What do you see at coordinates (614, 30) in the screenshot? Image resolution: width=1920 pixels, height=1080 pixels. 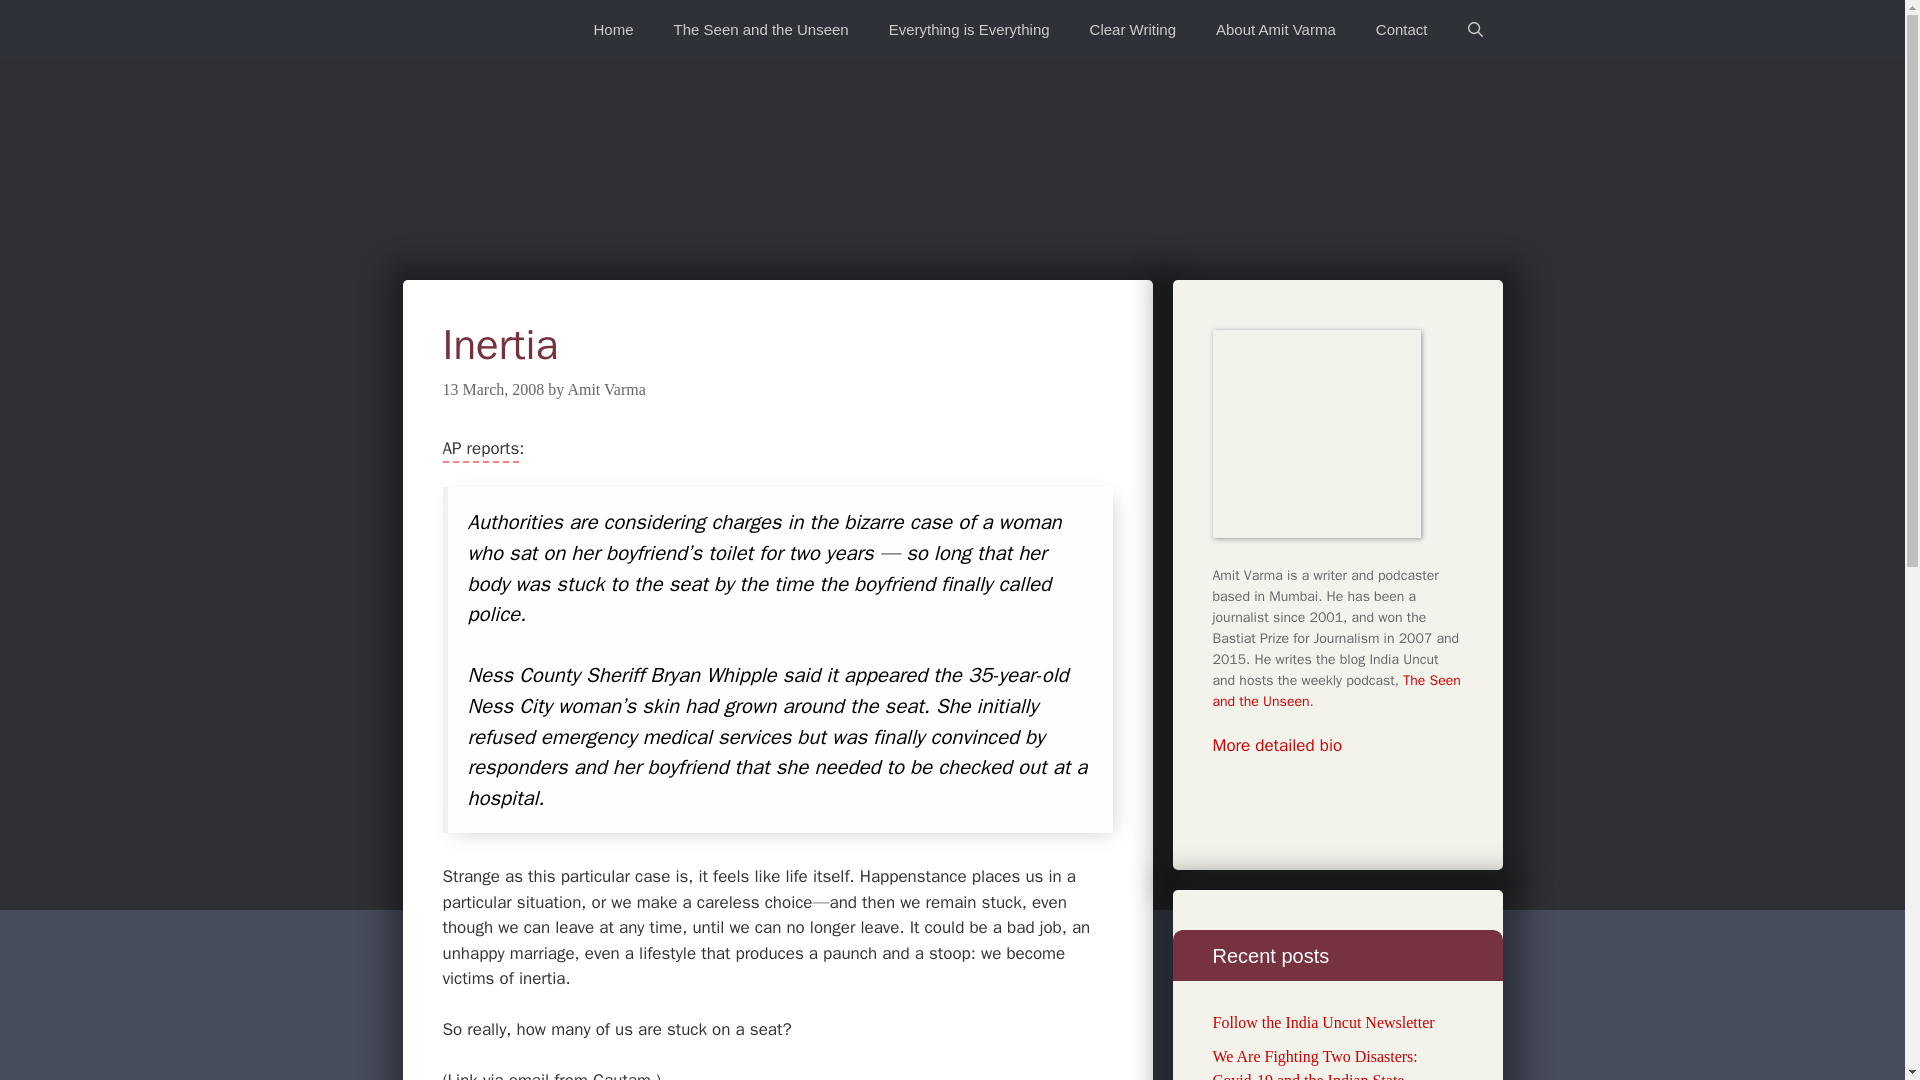 I see `Home` at bounding box center [614, 30].